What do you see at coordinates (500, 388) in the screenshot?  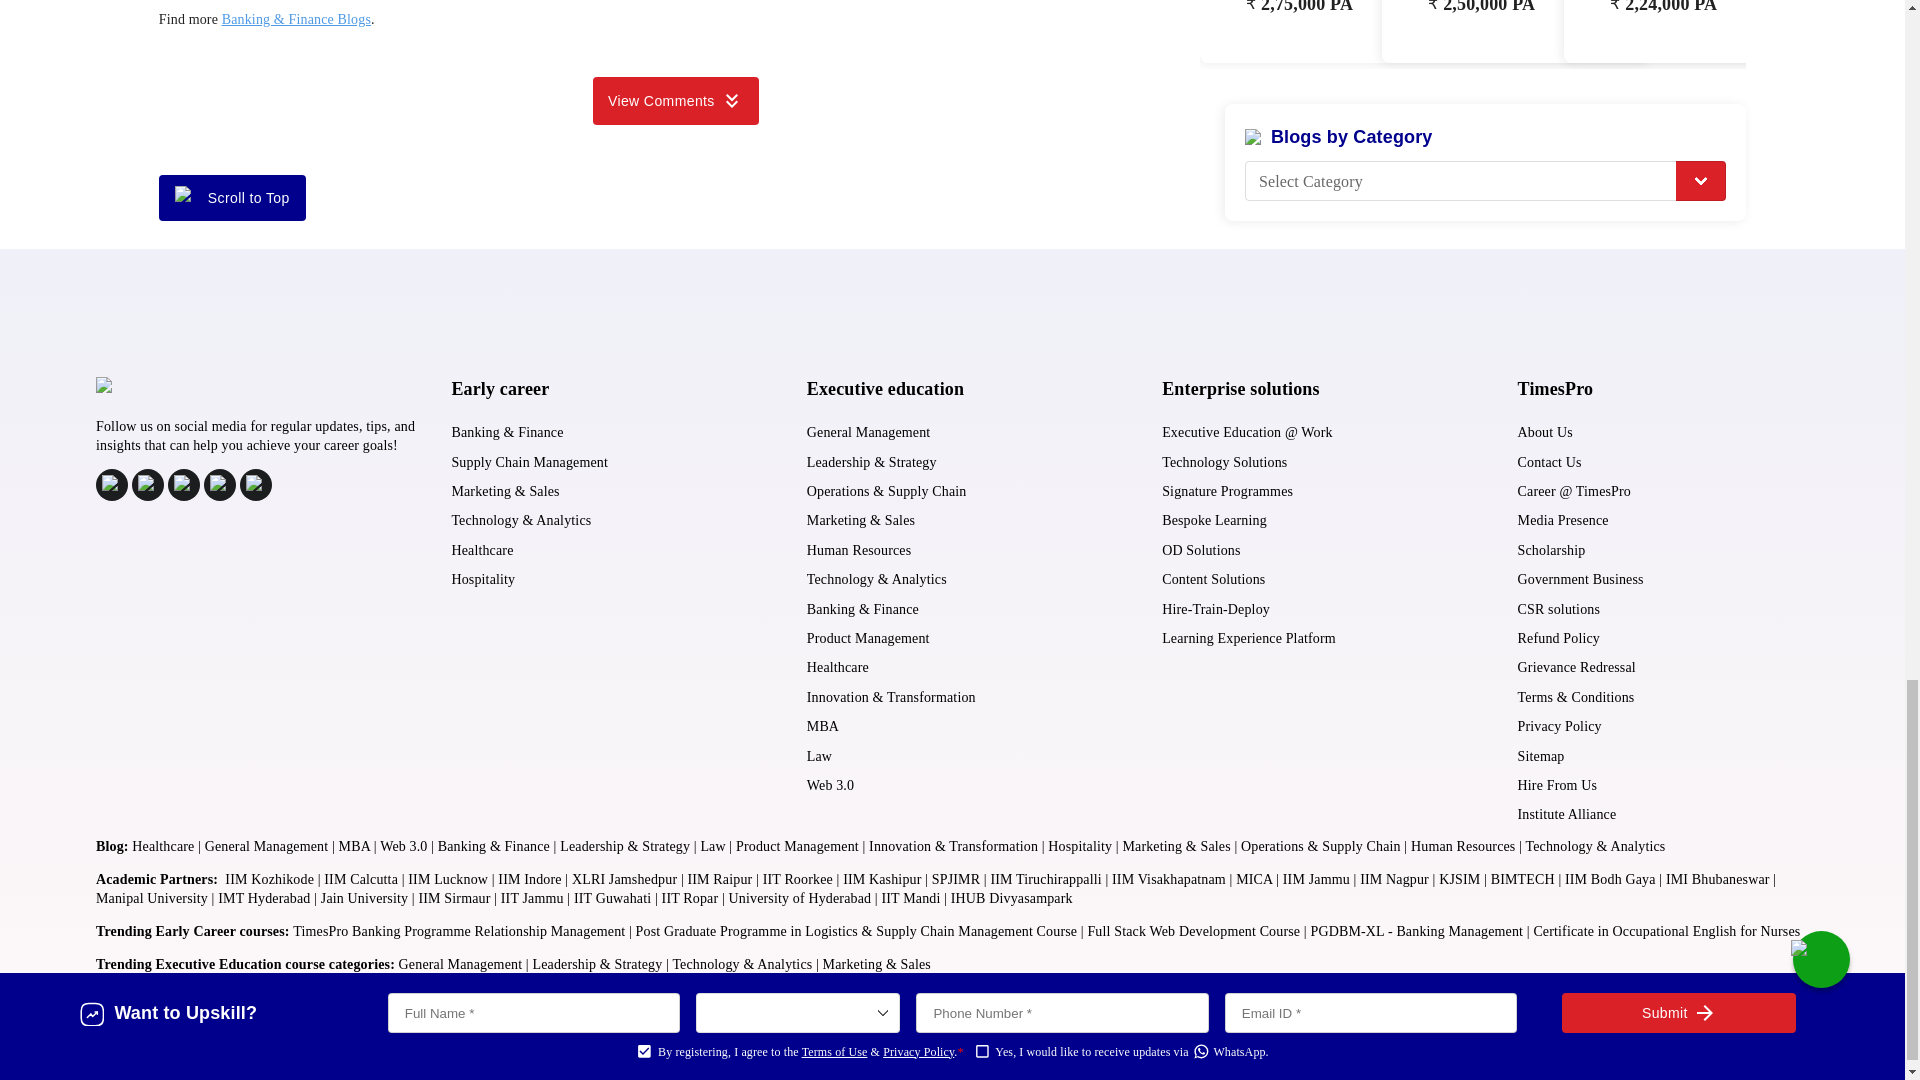 I see `Early career` at bounding box center [500, 388].